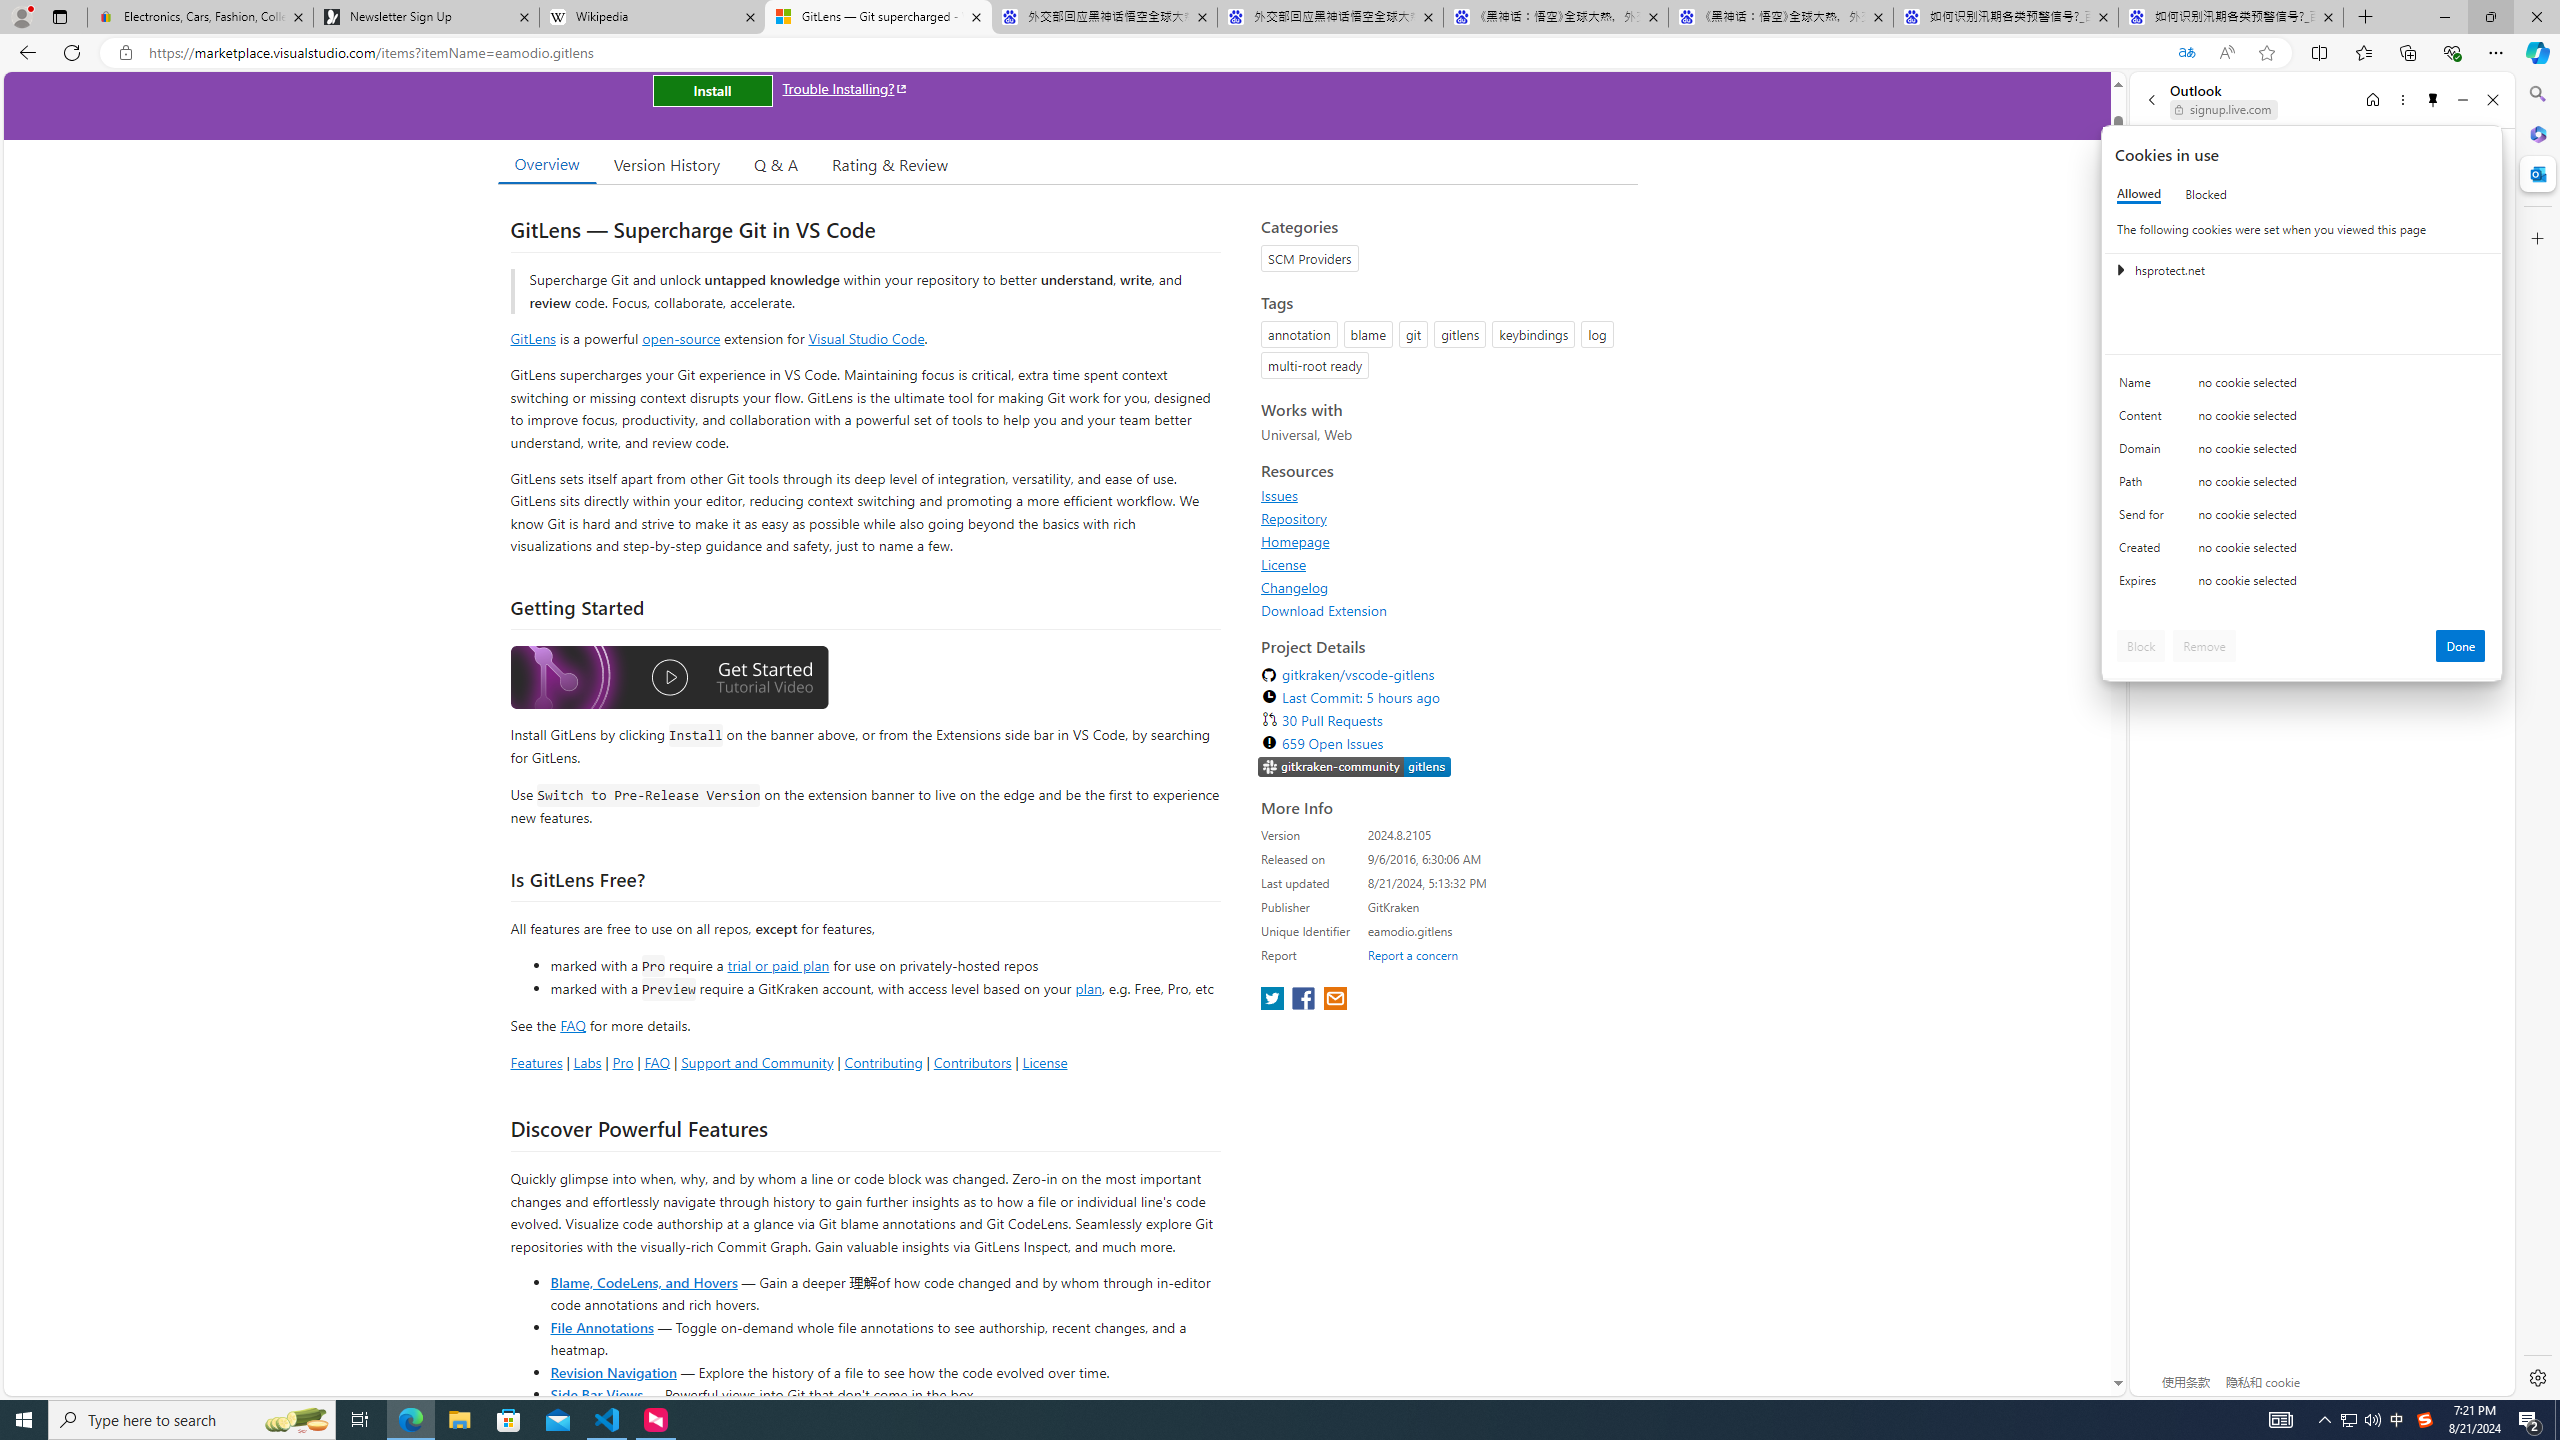  I want to click on Domain, so click(2145, 453).